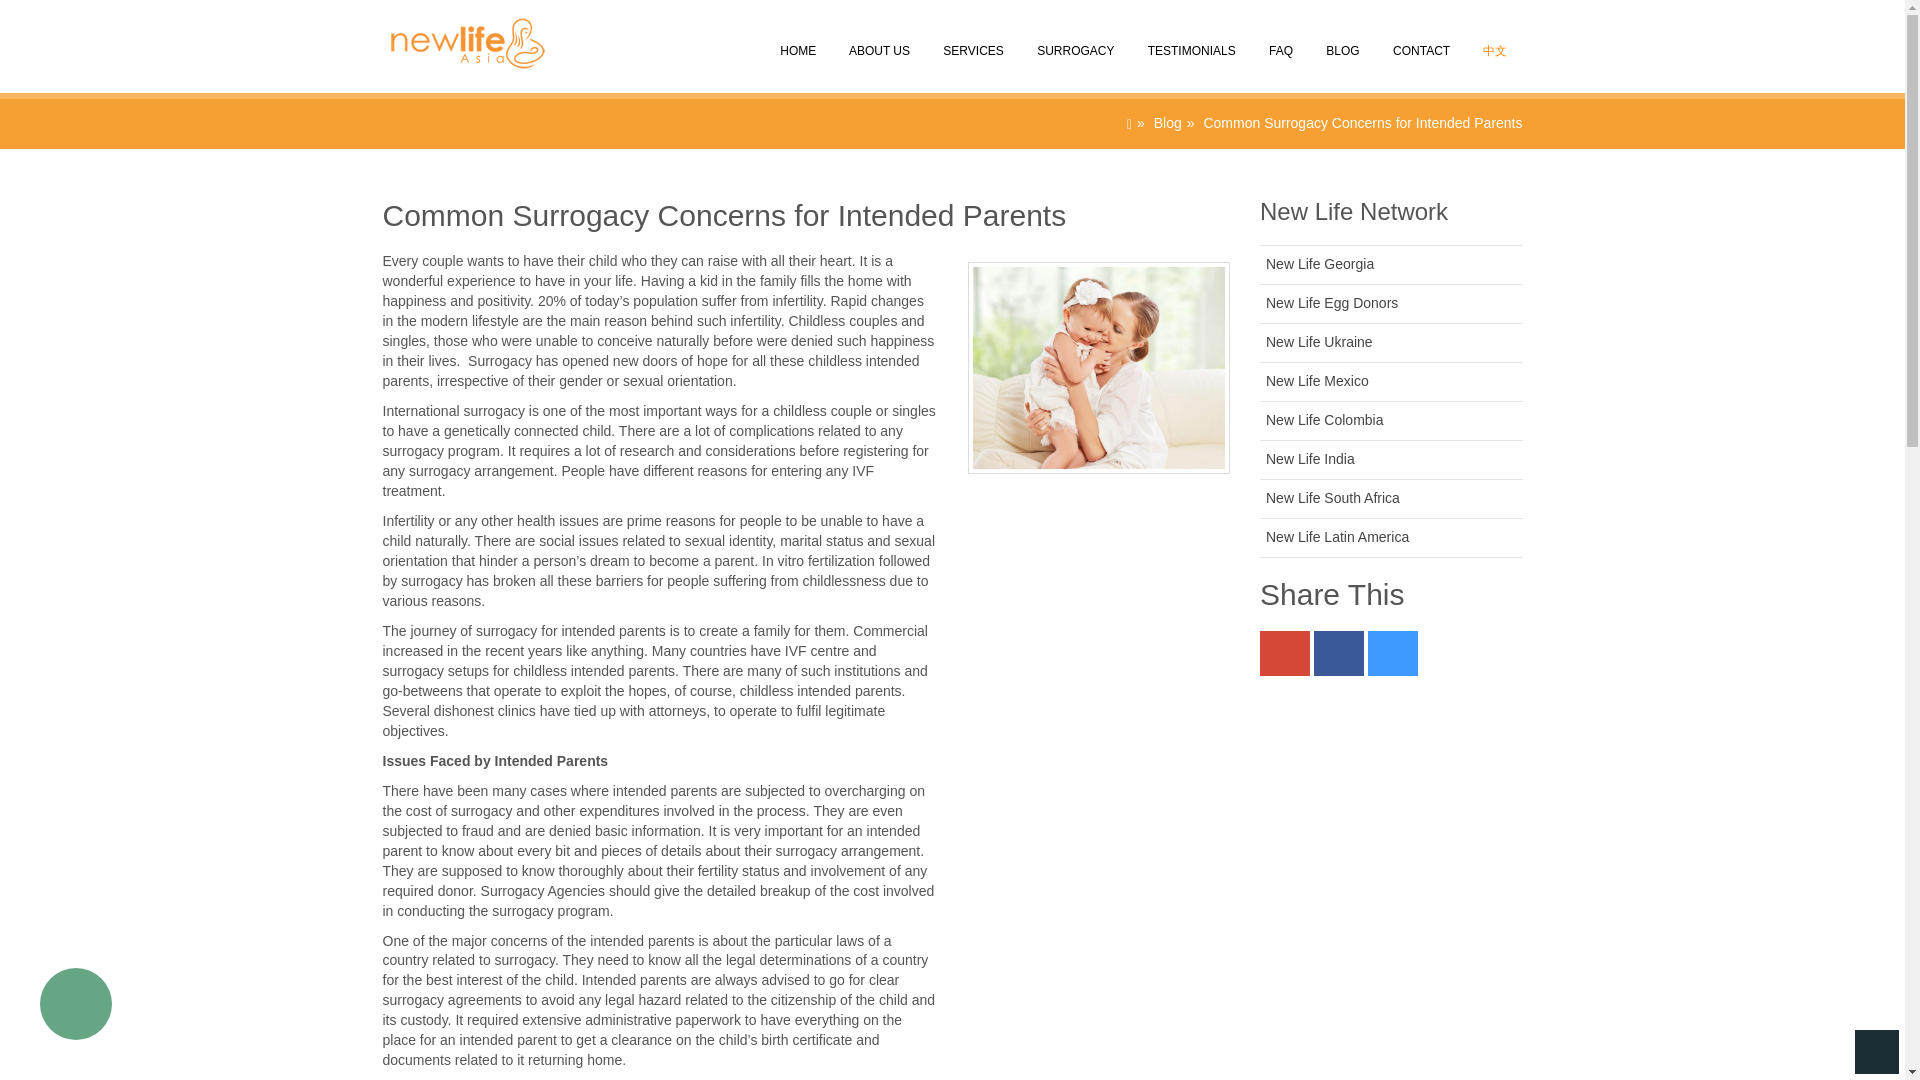 The image size is (1920, 1080). What do you see at coordinates (1331, 302) in the screenshot?
I see `New Life Egg Donors` at bounding box center [1331, 302].